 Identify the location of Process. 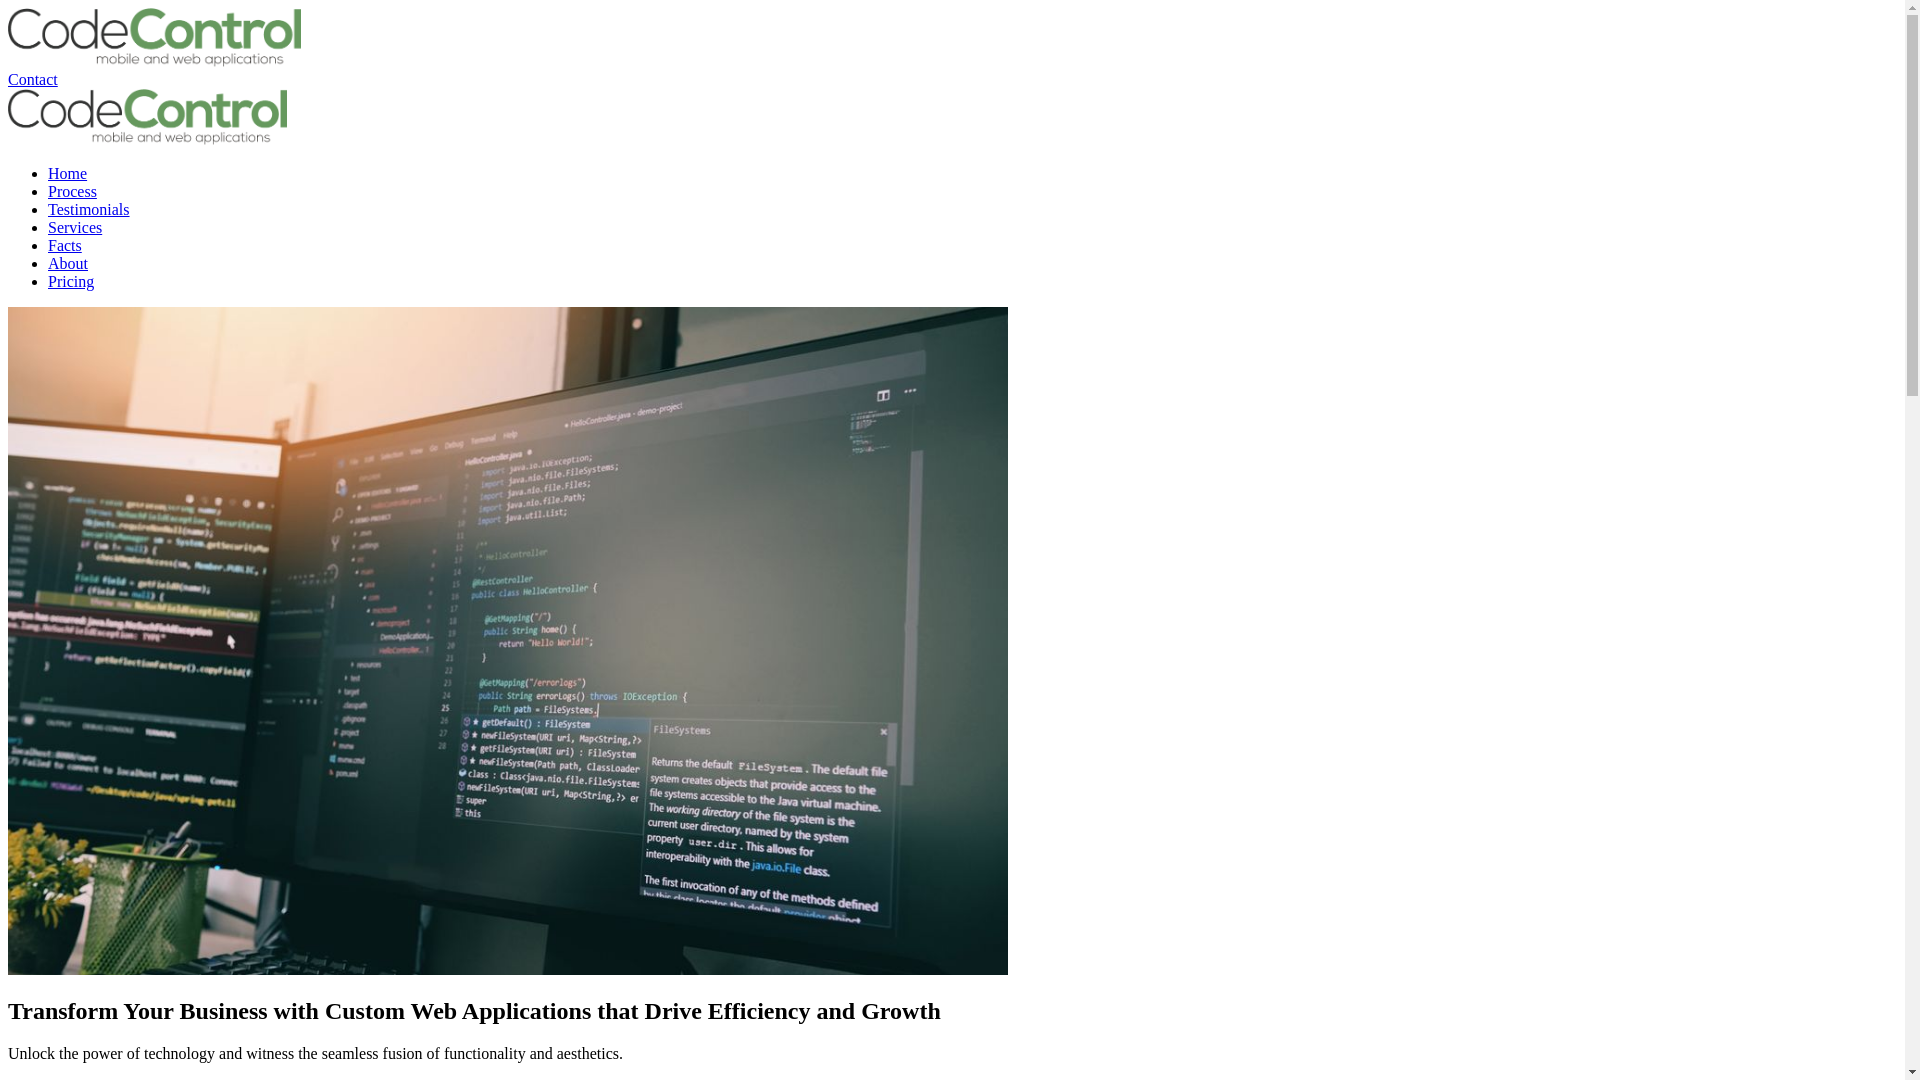
(72, 192).